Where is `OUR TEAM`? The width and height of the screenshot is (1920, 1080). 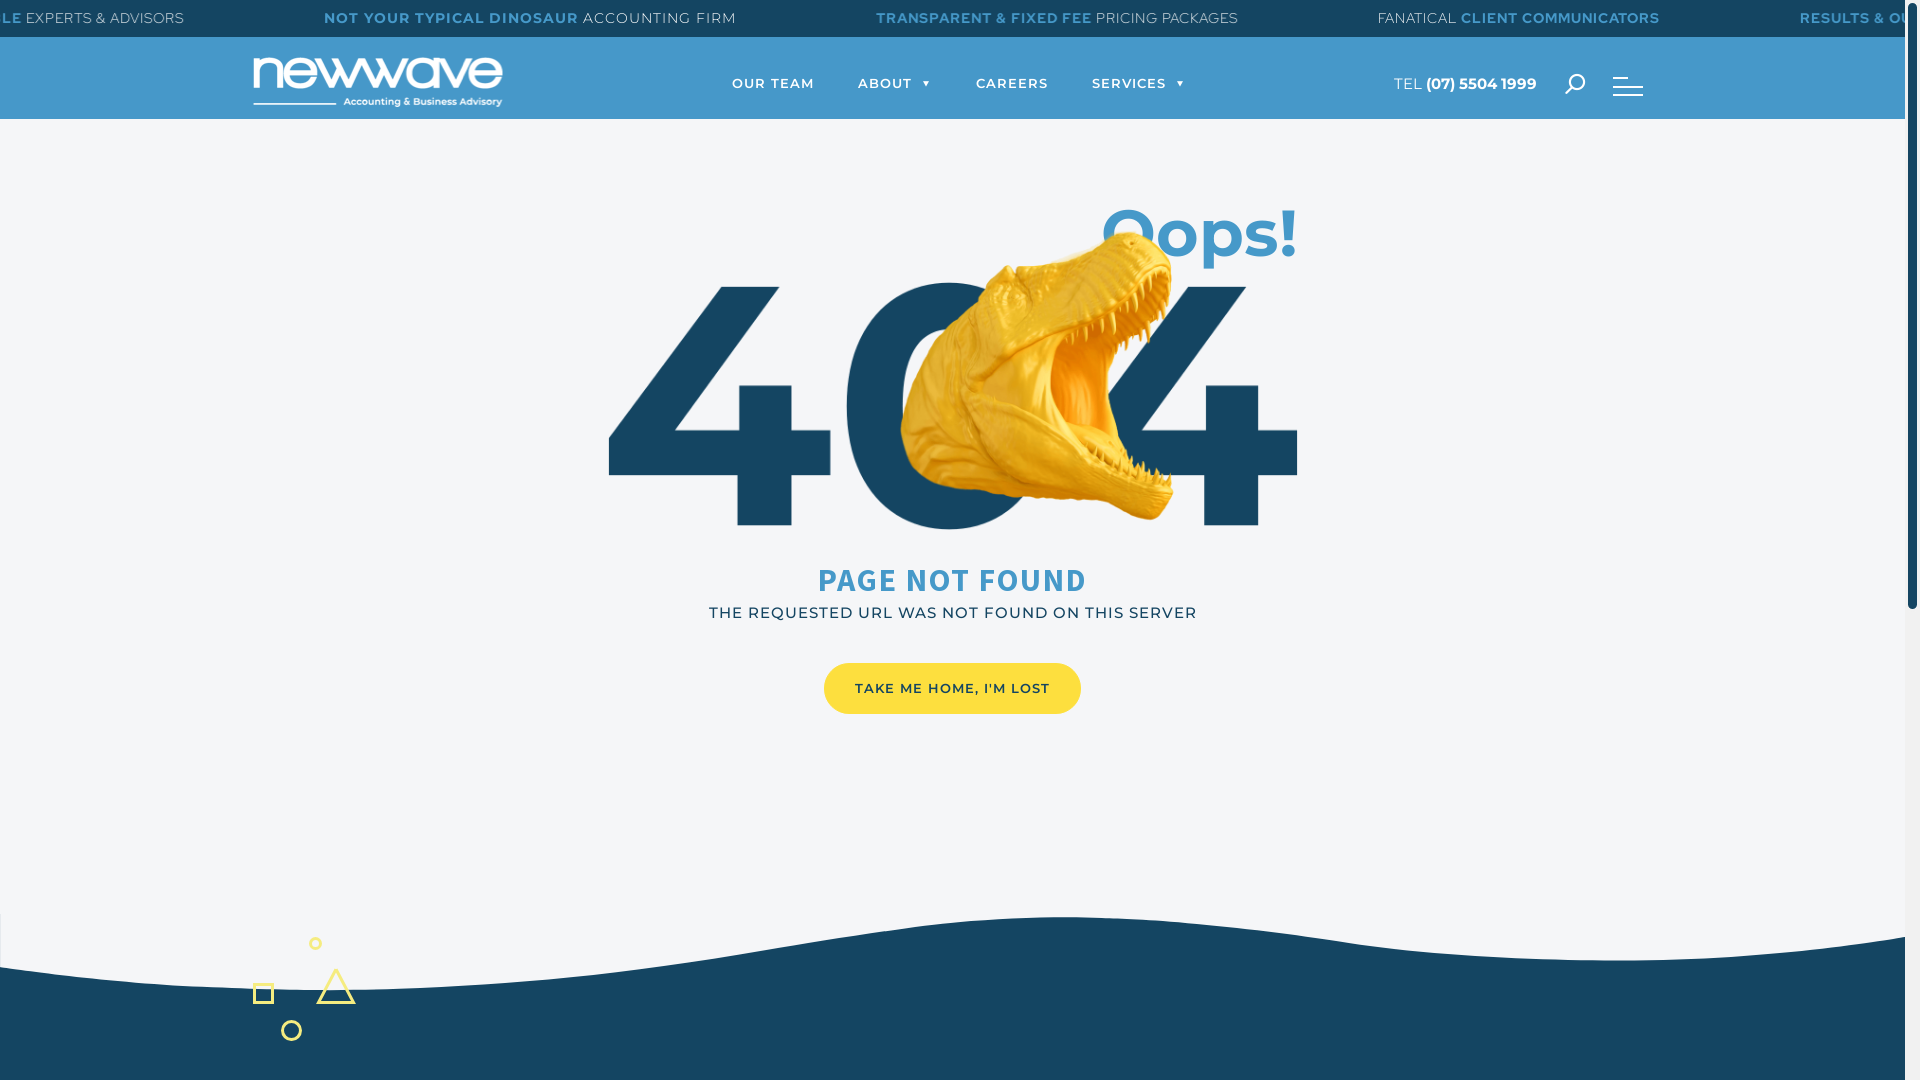 OUR TEAM is located at coordinates (773, 84).